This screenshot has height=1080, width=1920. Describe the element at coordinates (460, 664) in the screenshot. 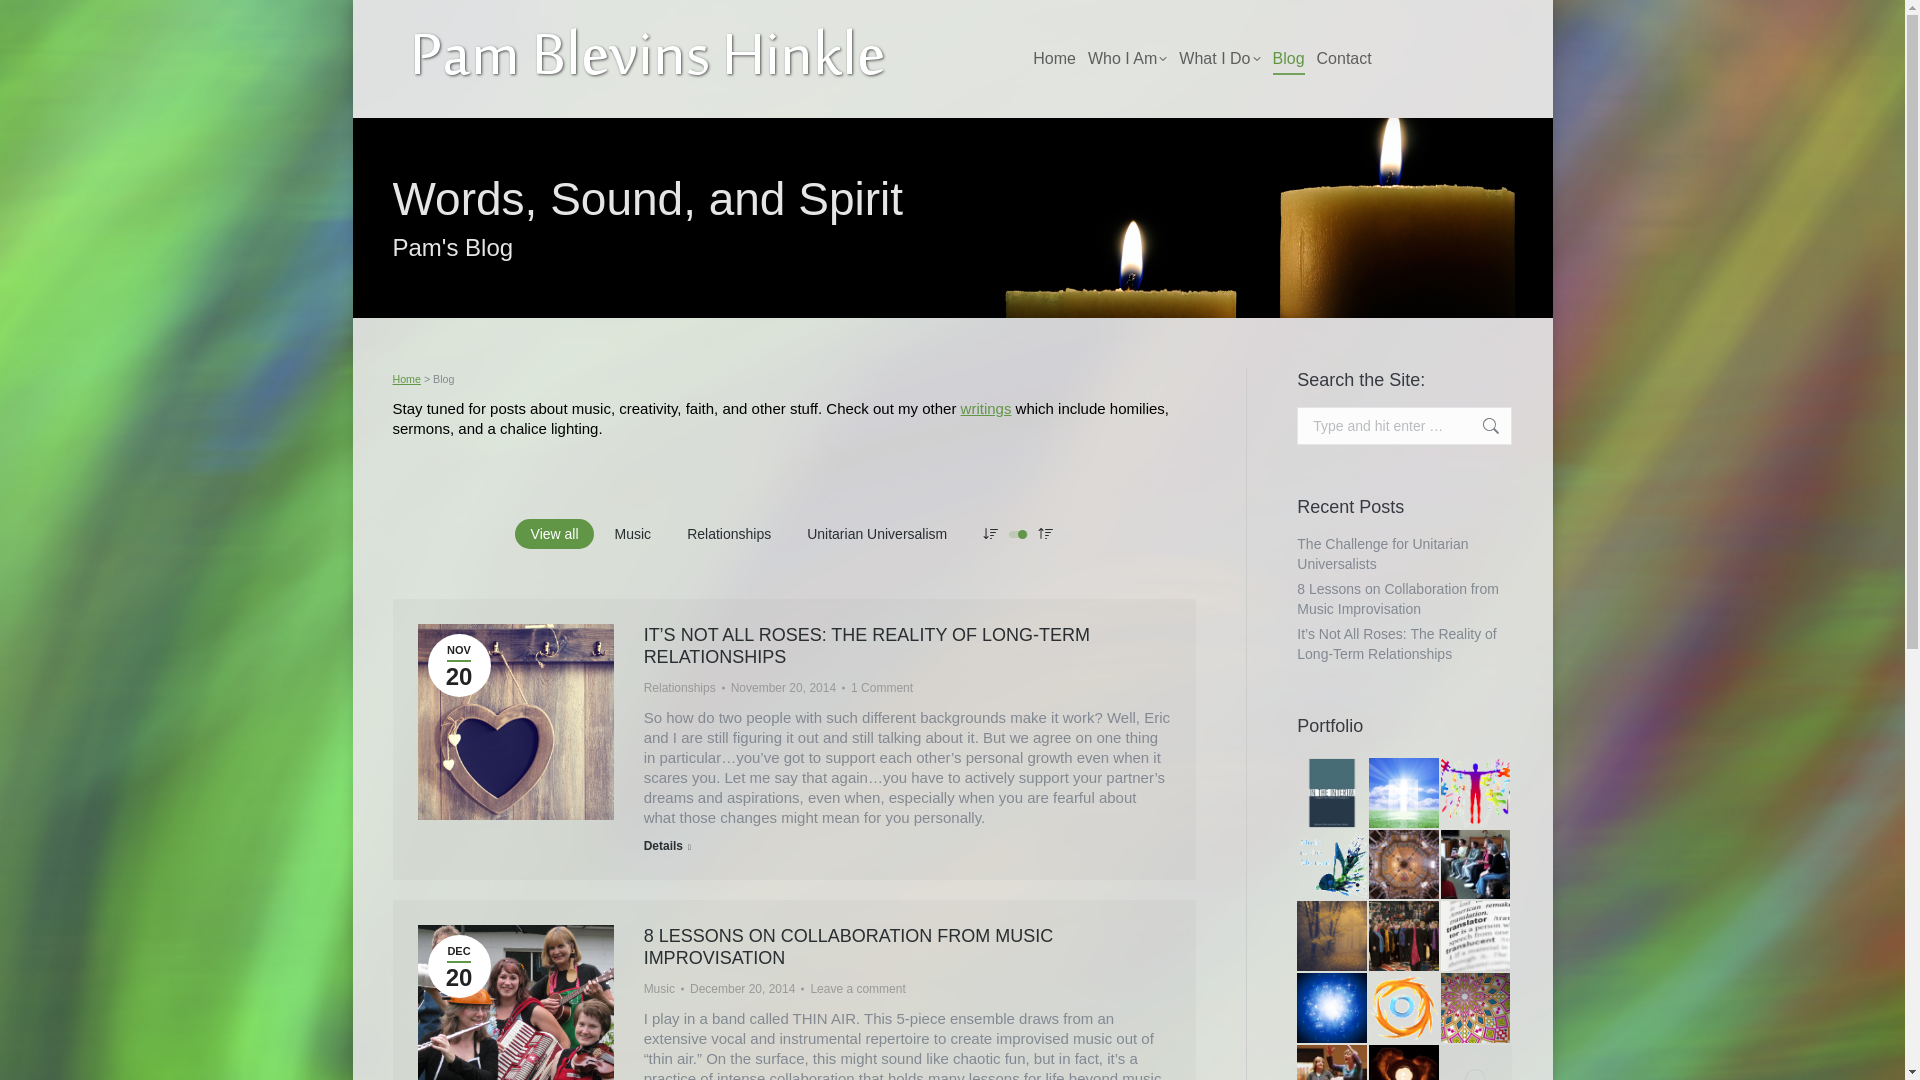

I see `Thin Air` at that location.